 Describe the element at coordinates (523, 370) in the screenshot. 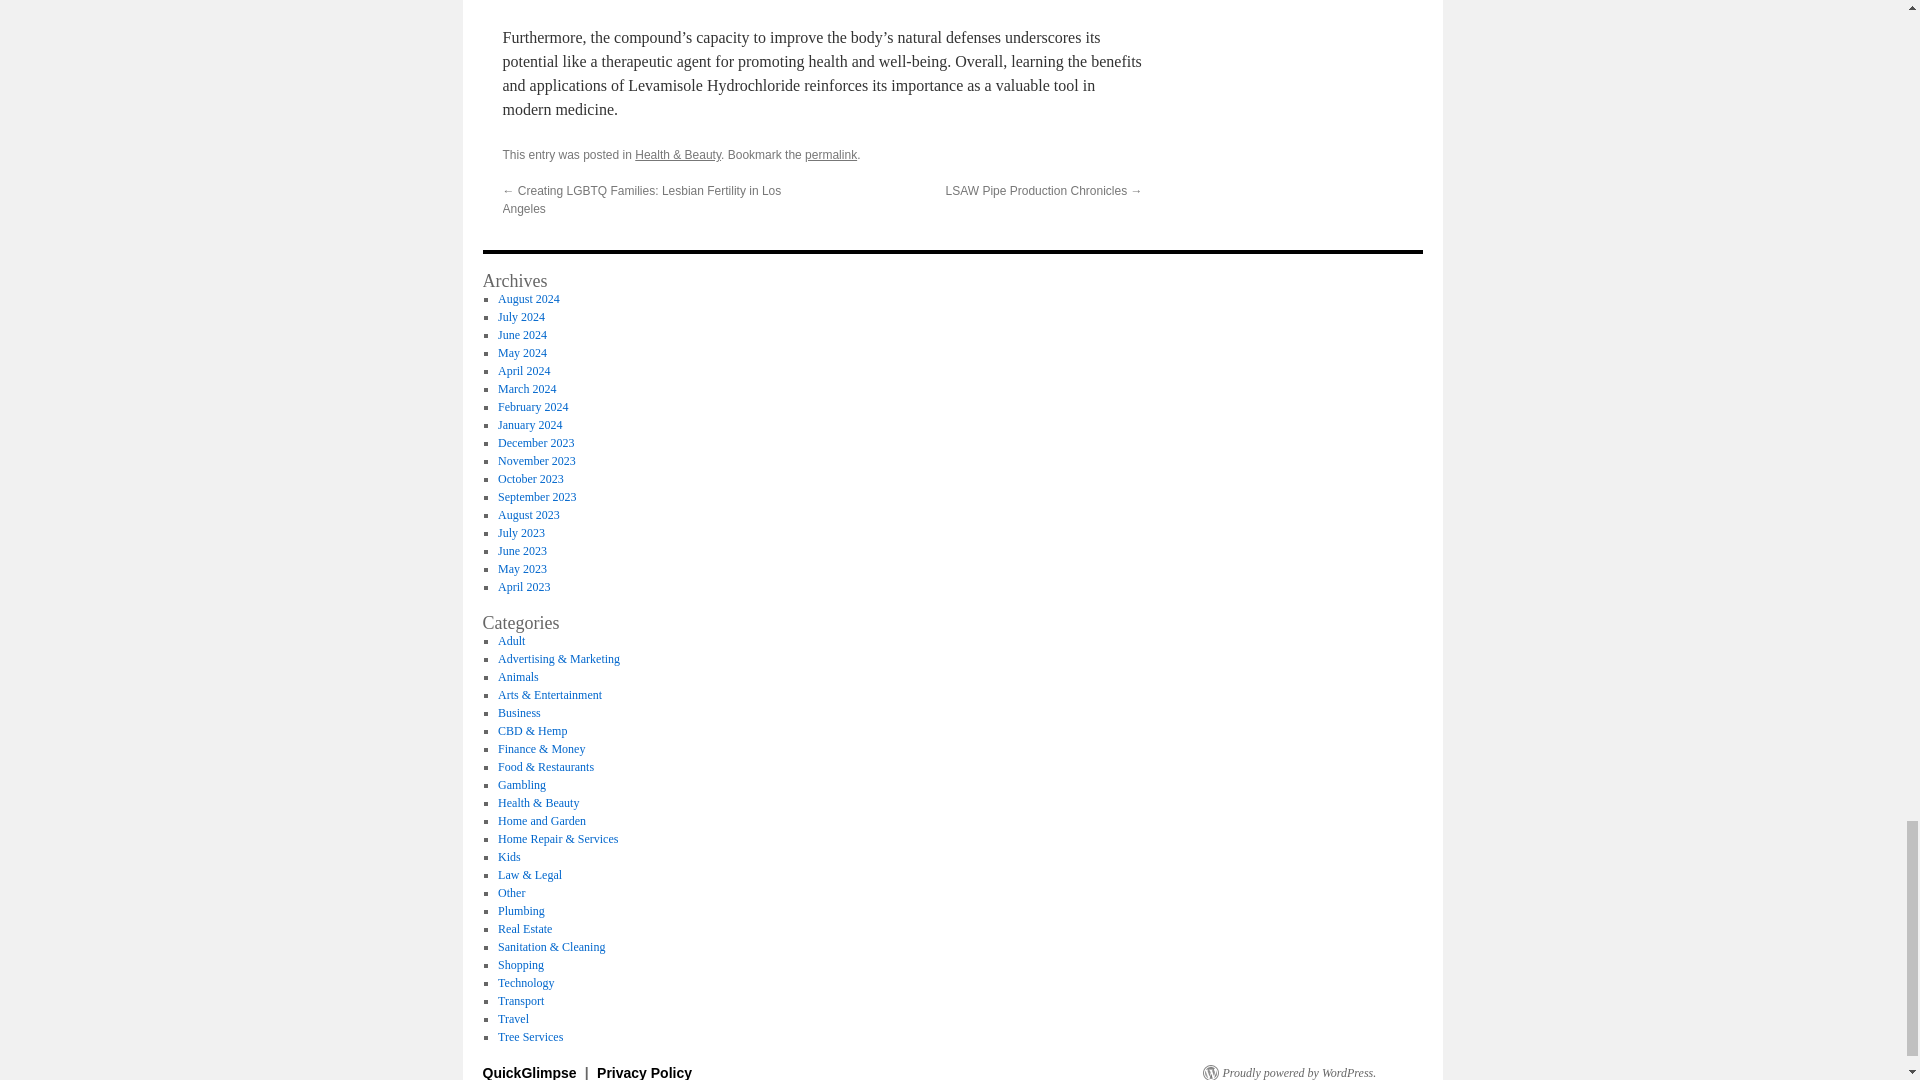

I see `April 2024` at that location.